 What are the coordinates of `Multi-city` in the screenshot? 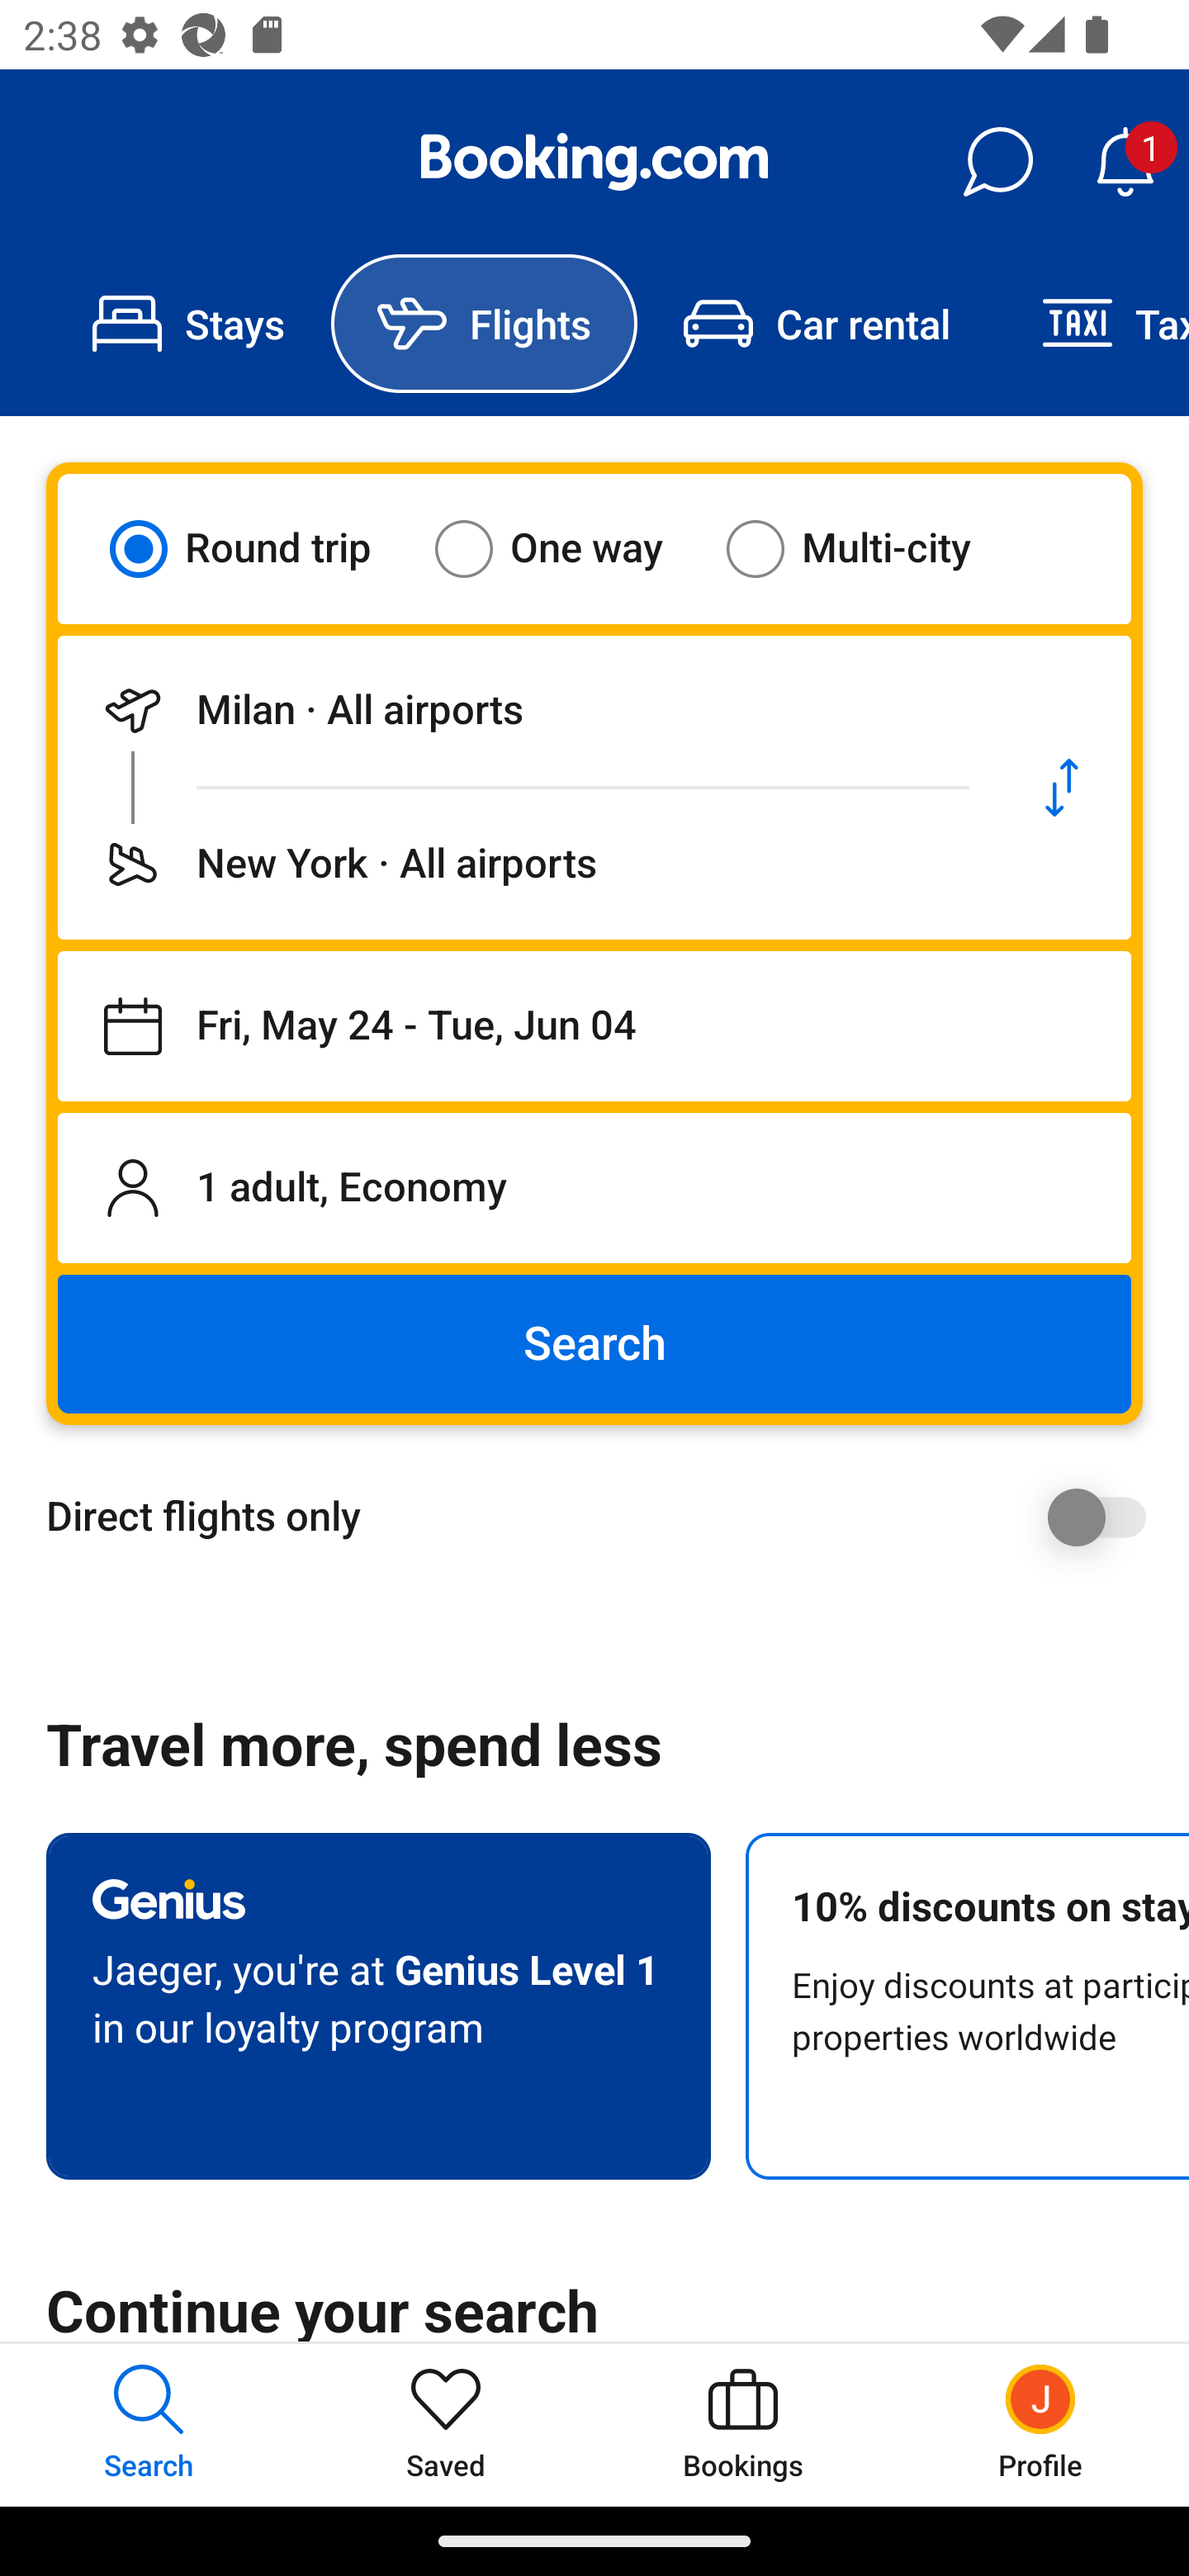 It's located at (869, 548).